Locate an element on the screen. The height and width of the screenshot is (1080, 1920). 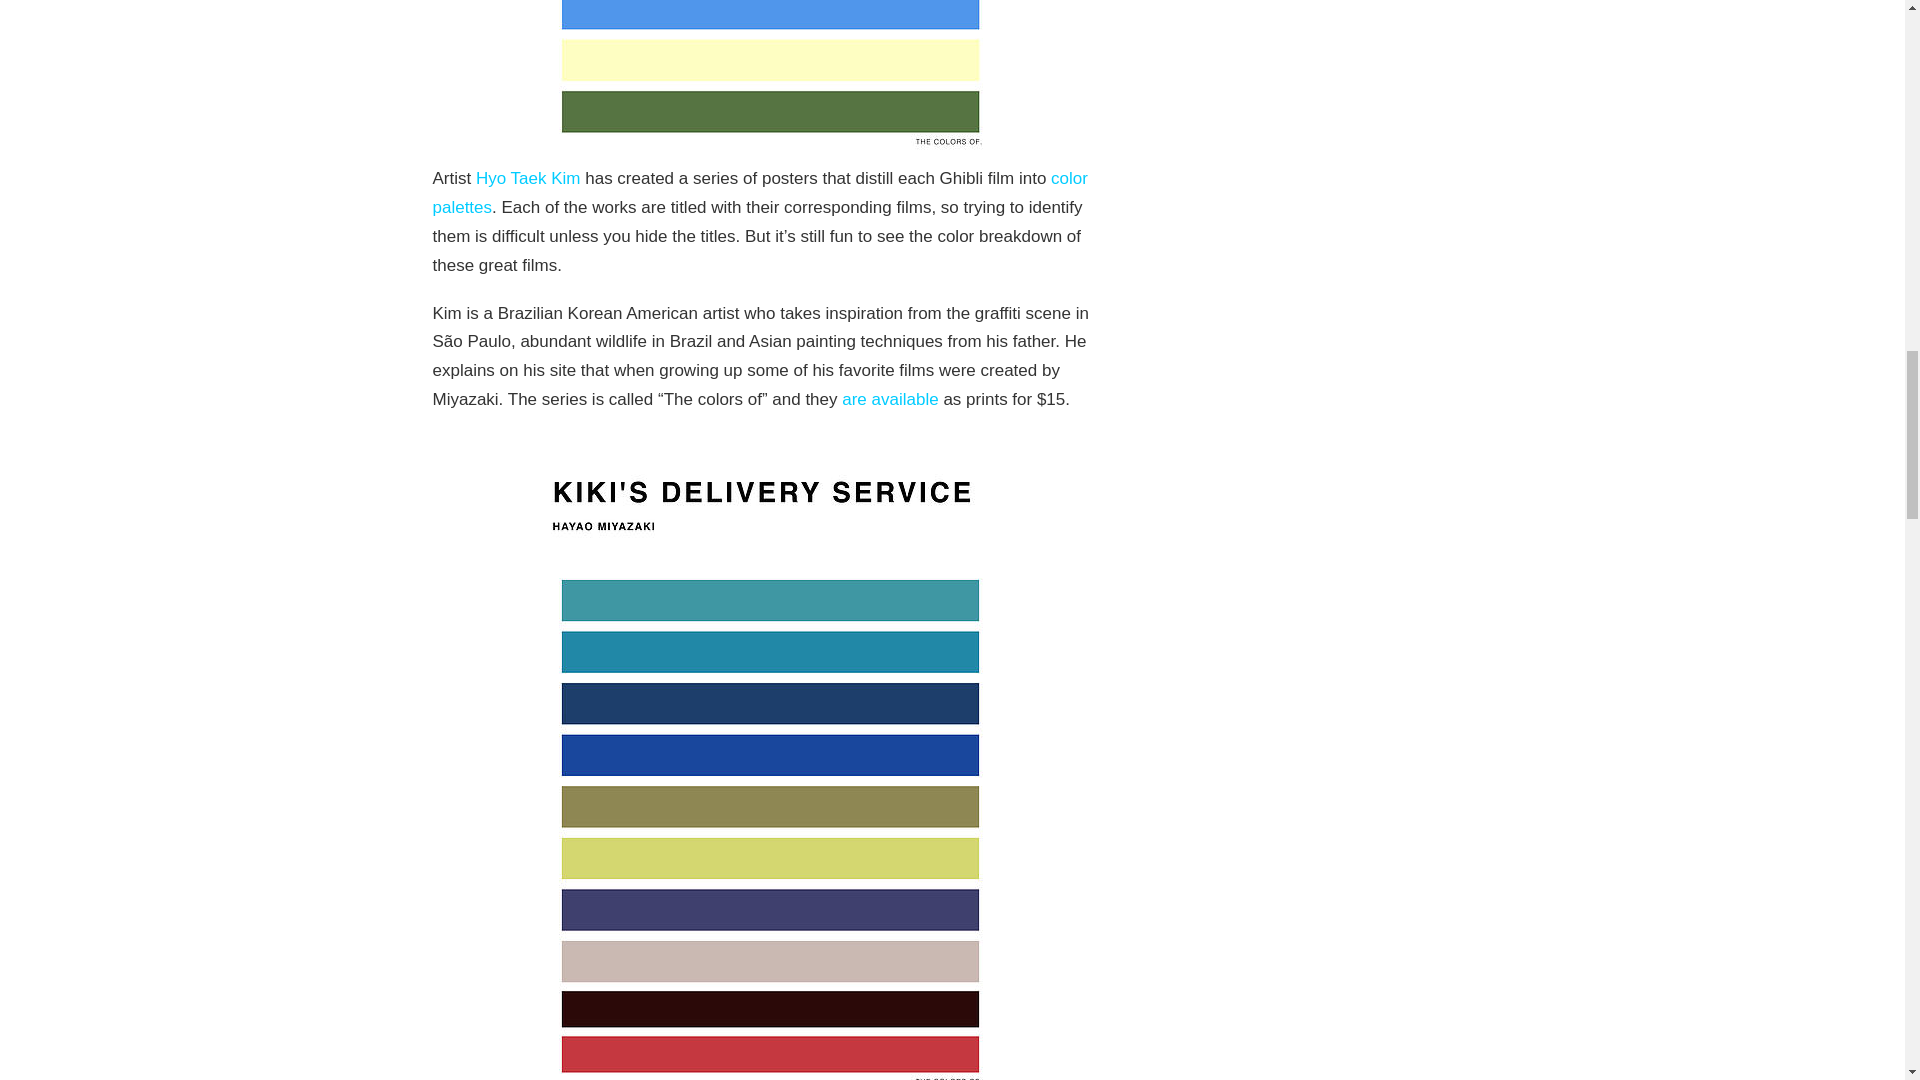
are available is located at coordinates (890, 399).